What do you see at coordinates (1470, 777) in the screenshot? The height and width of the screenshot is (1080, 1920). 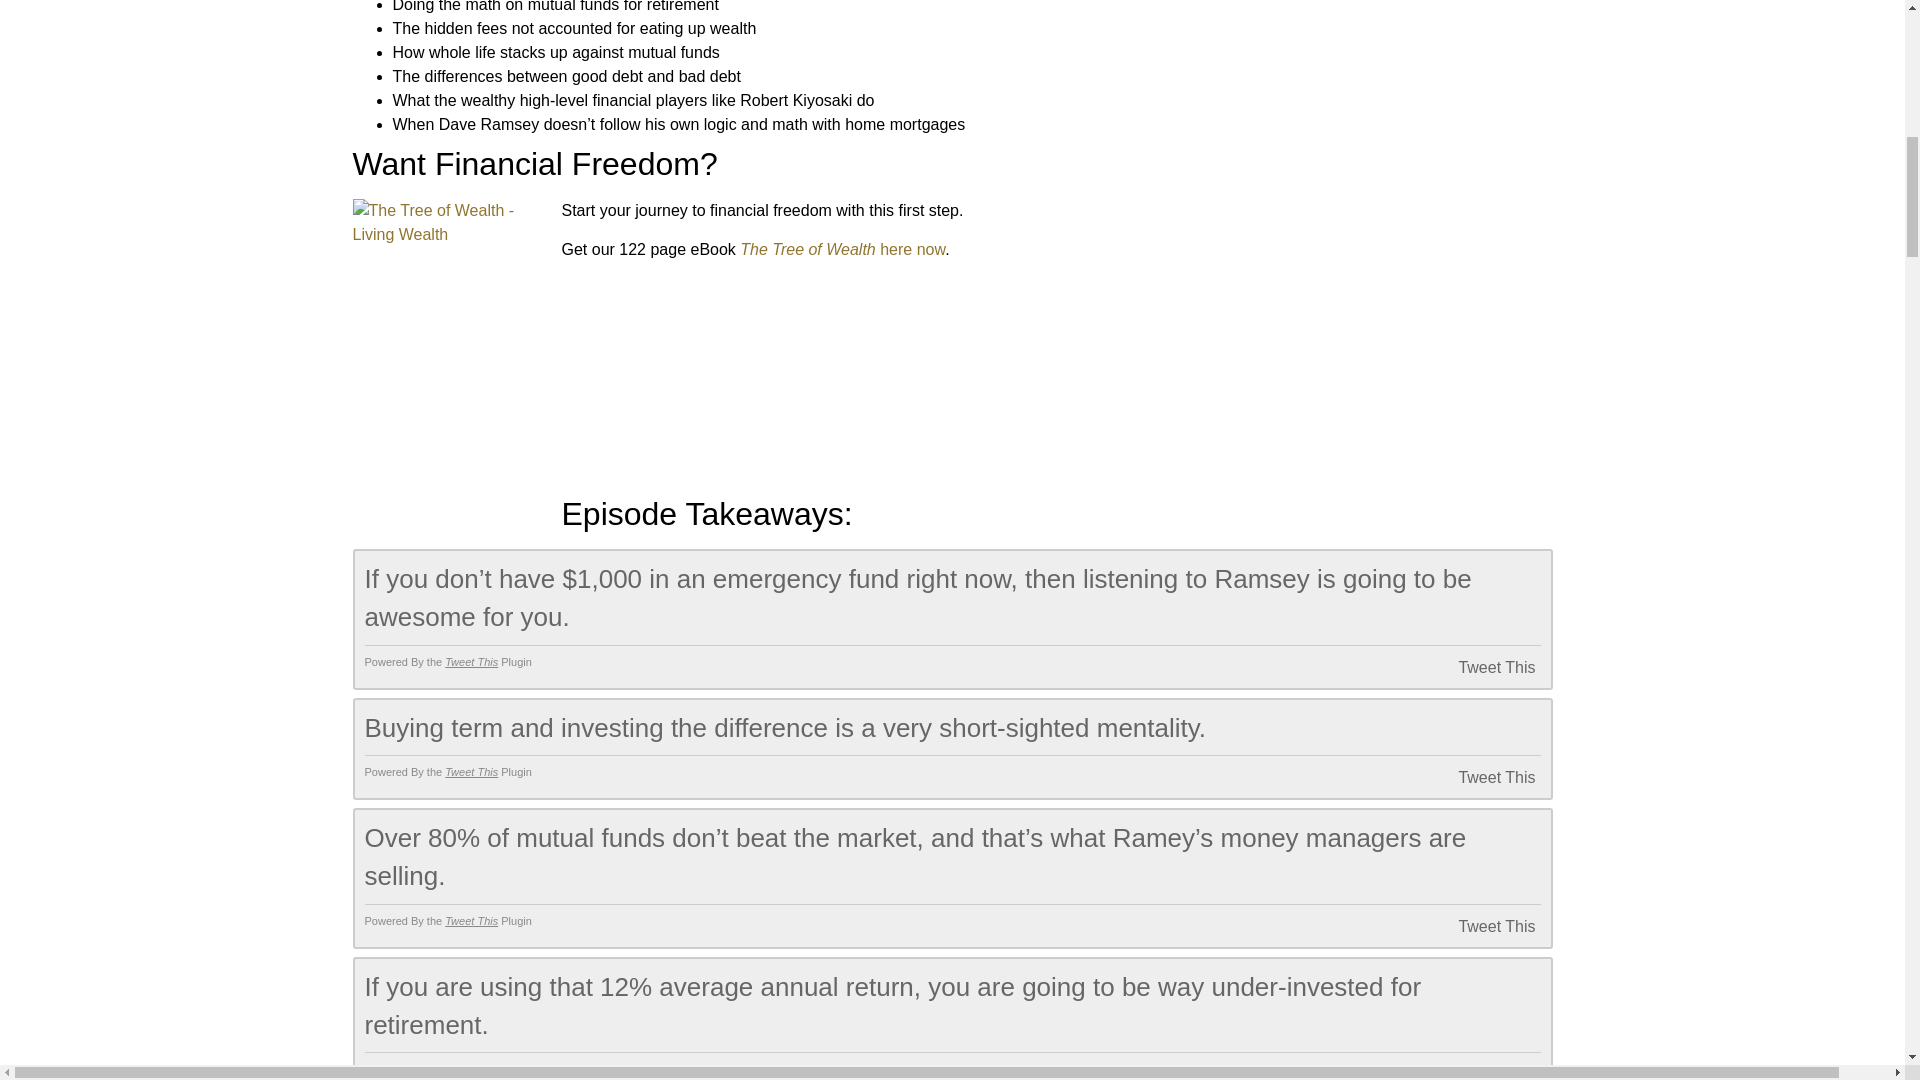 I see `Tweet This` at bounding box center [1470, 777].